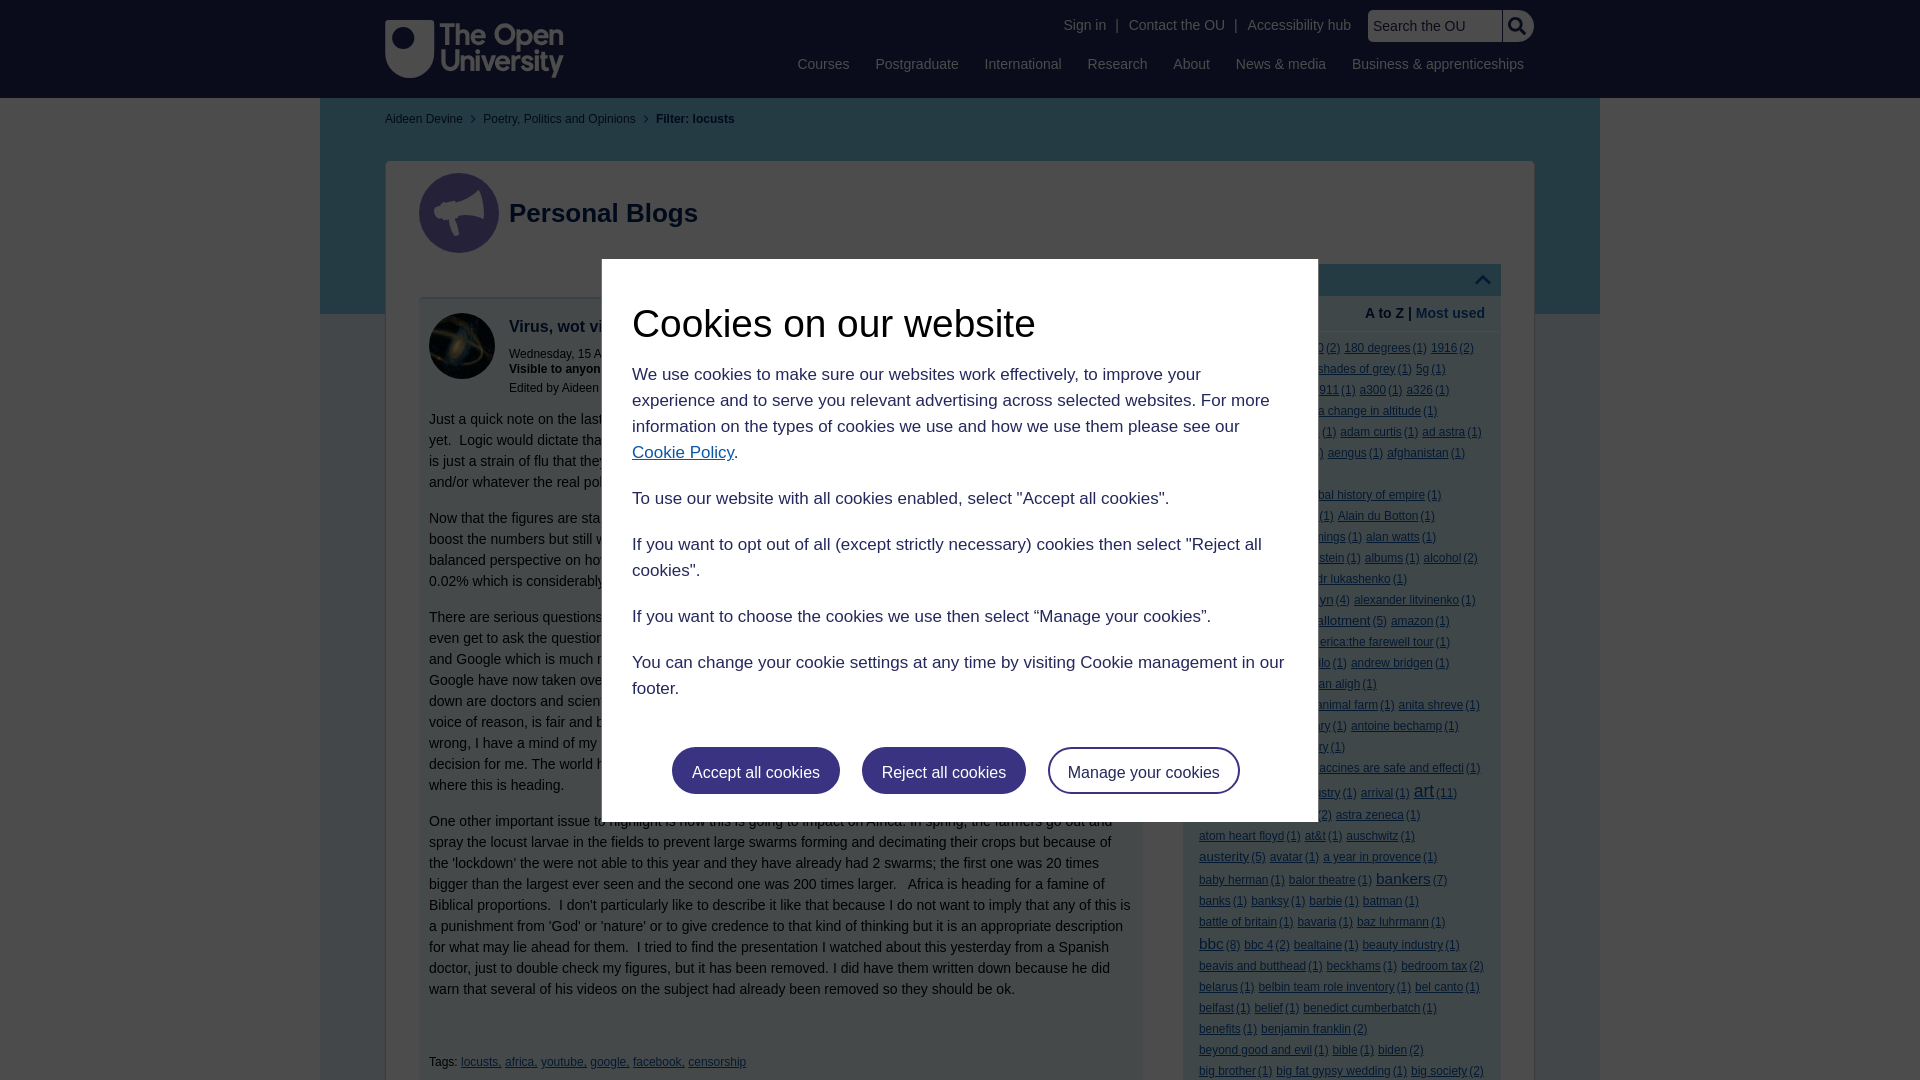  I want to click on Tags, so click(1342, 279).